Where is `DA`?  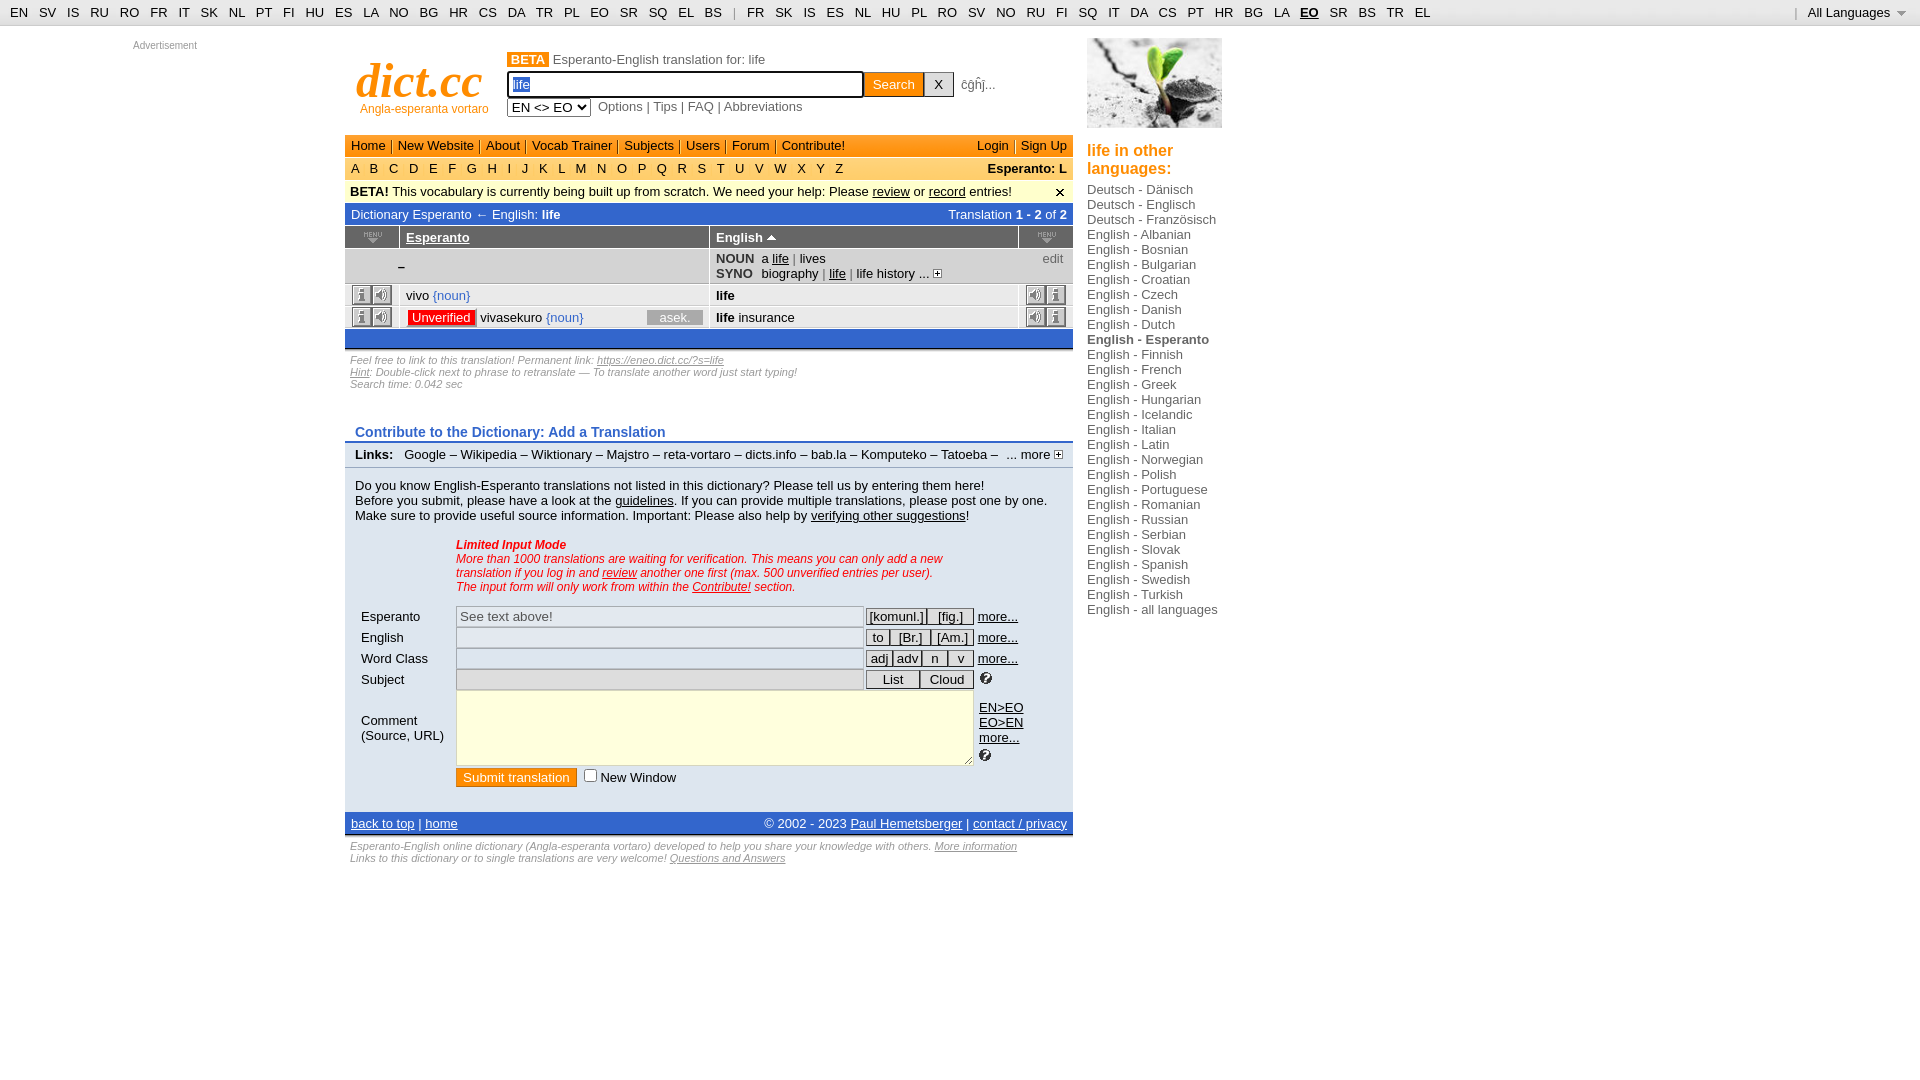 DA is located at coordinates (516, 12).